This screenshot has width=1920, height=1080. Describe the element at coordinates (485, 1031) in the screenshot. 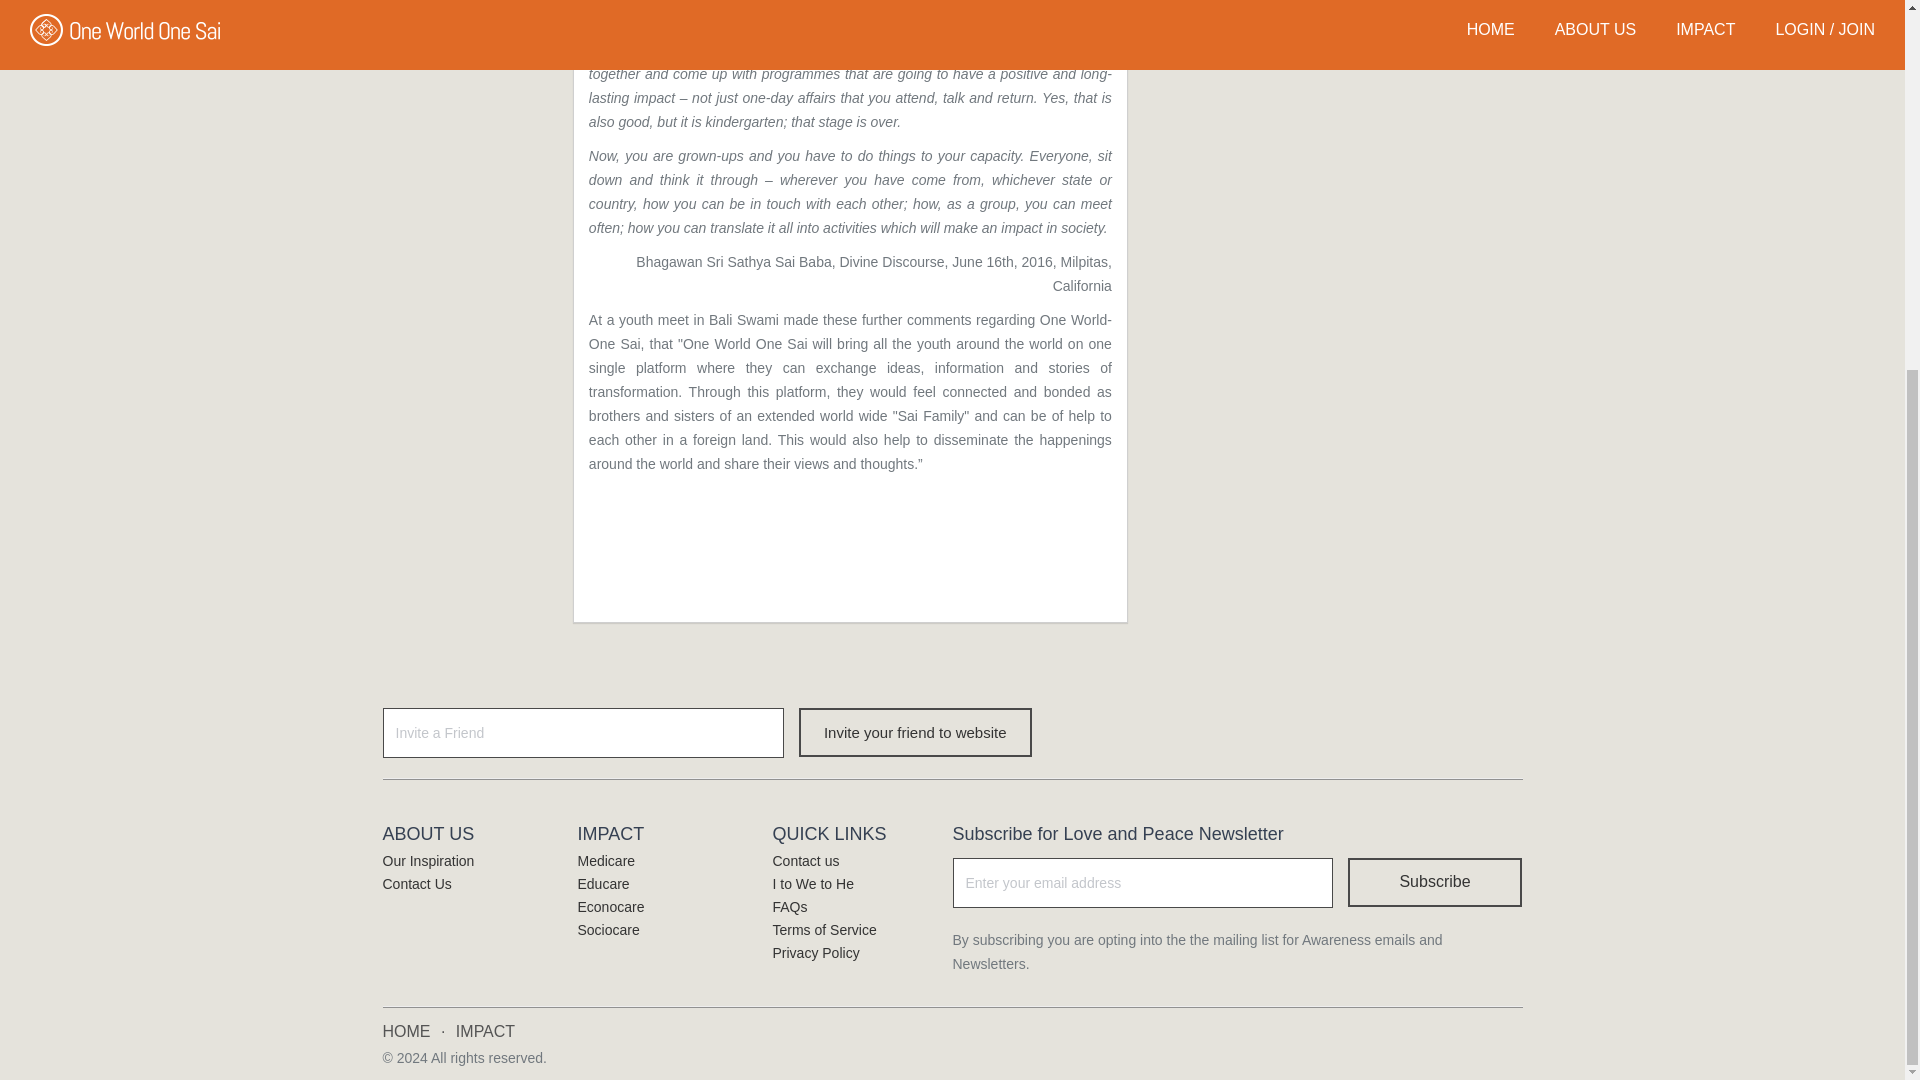

I see `IMPACT` at that location.